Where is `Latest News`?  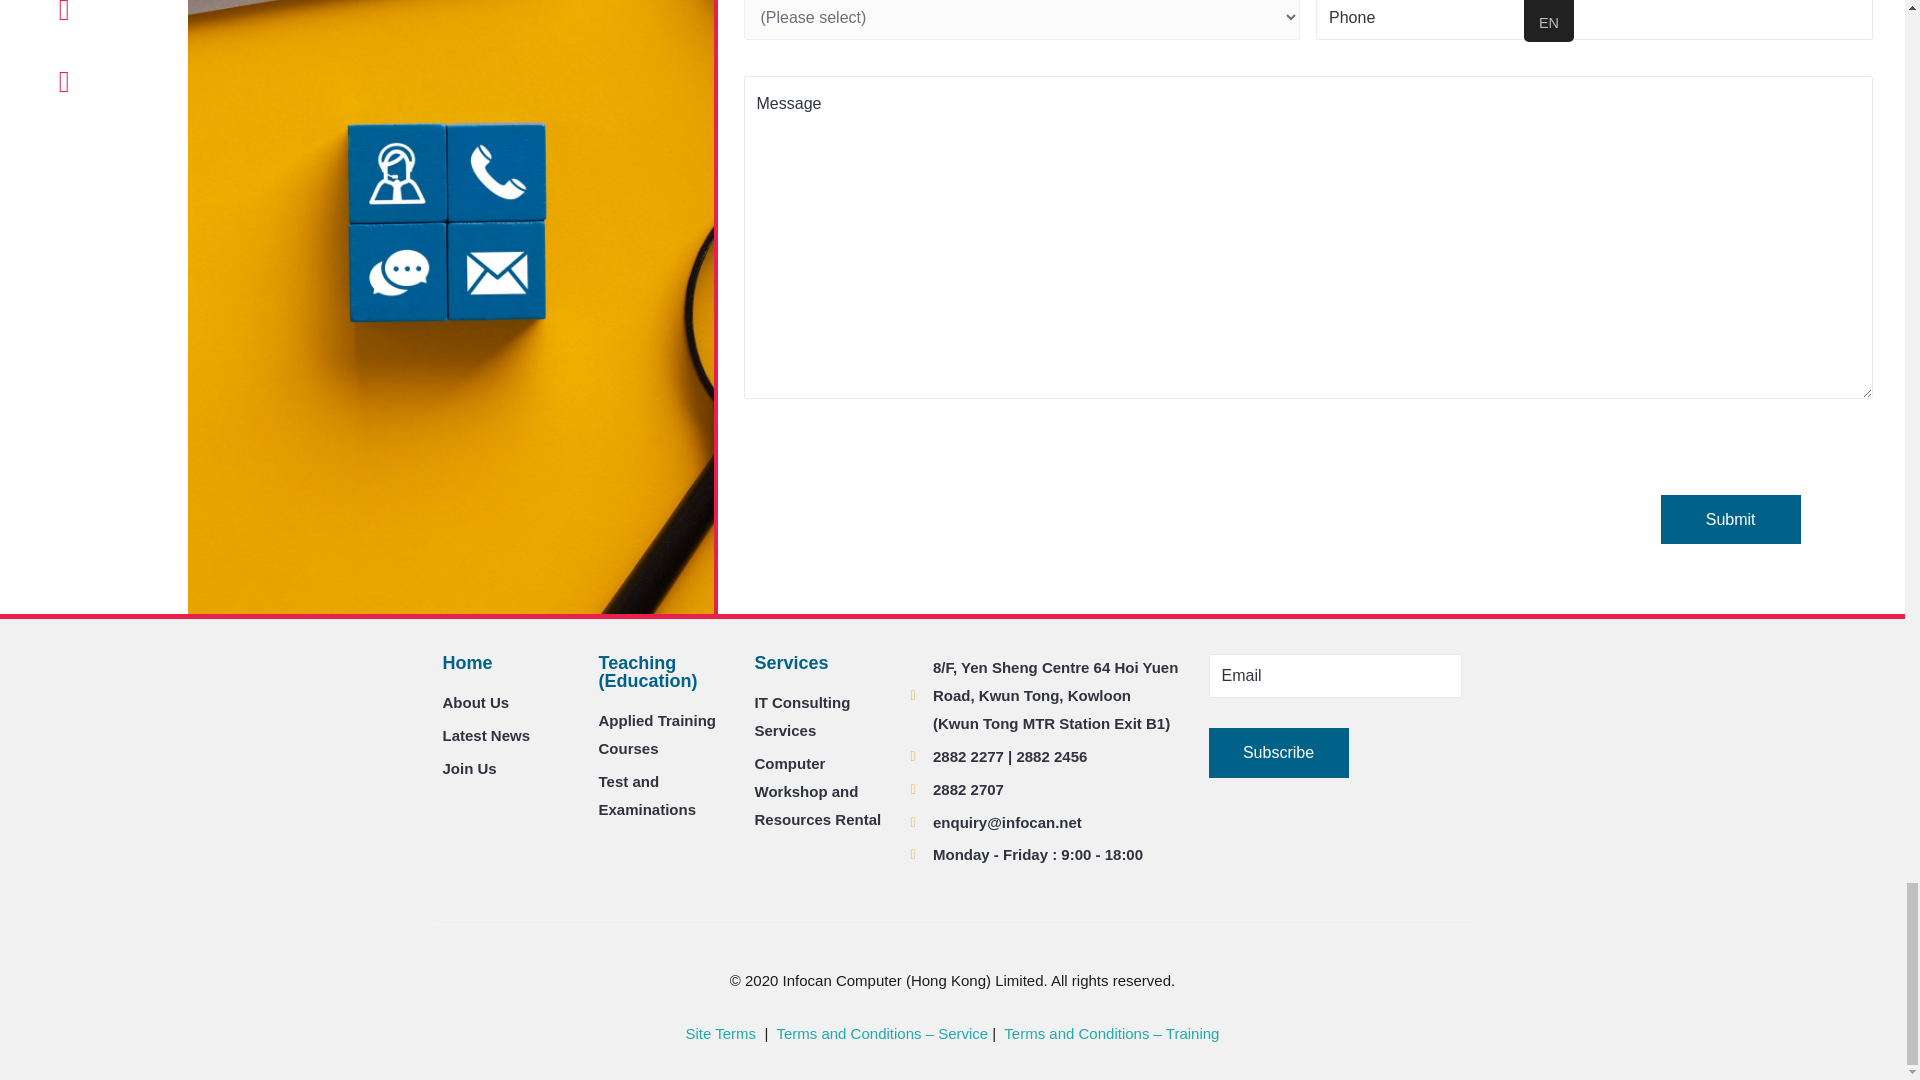
Latest News is located at coordinates (509, 736).